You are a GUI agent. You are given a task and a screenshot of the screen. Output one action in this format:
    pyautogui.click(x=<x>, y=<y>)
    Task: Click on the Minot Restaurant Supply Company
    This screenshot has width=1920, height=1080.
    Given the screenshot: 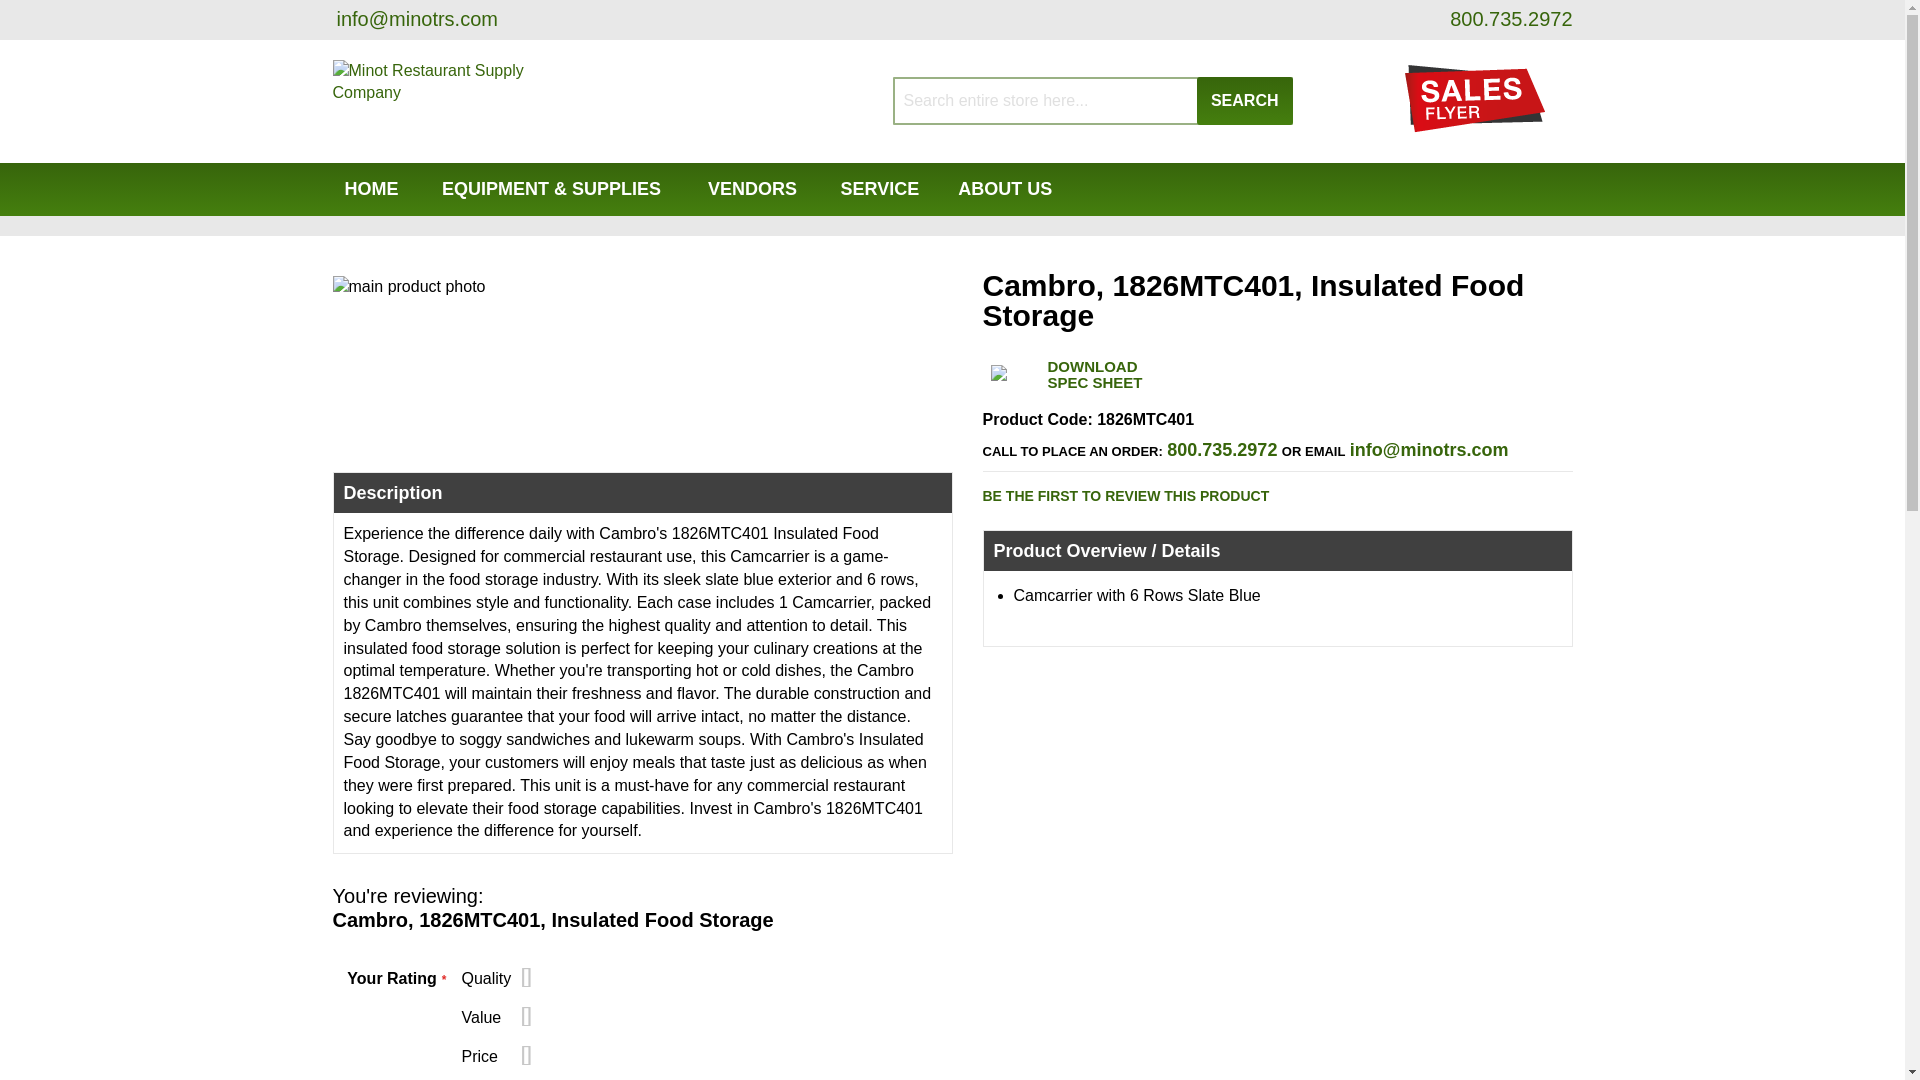 What is the action you would take?
    pyautogui.click(x=462, y=101)
    